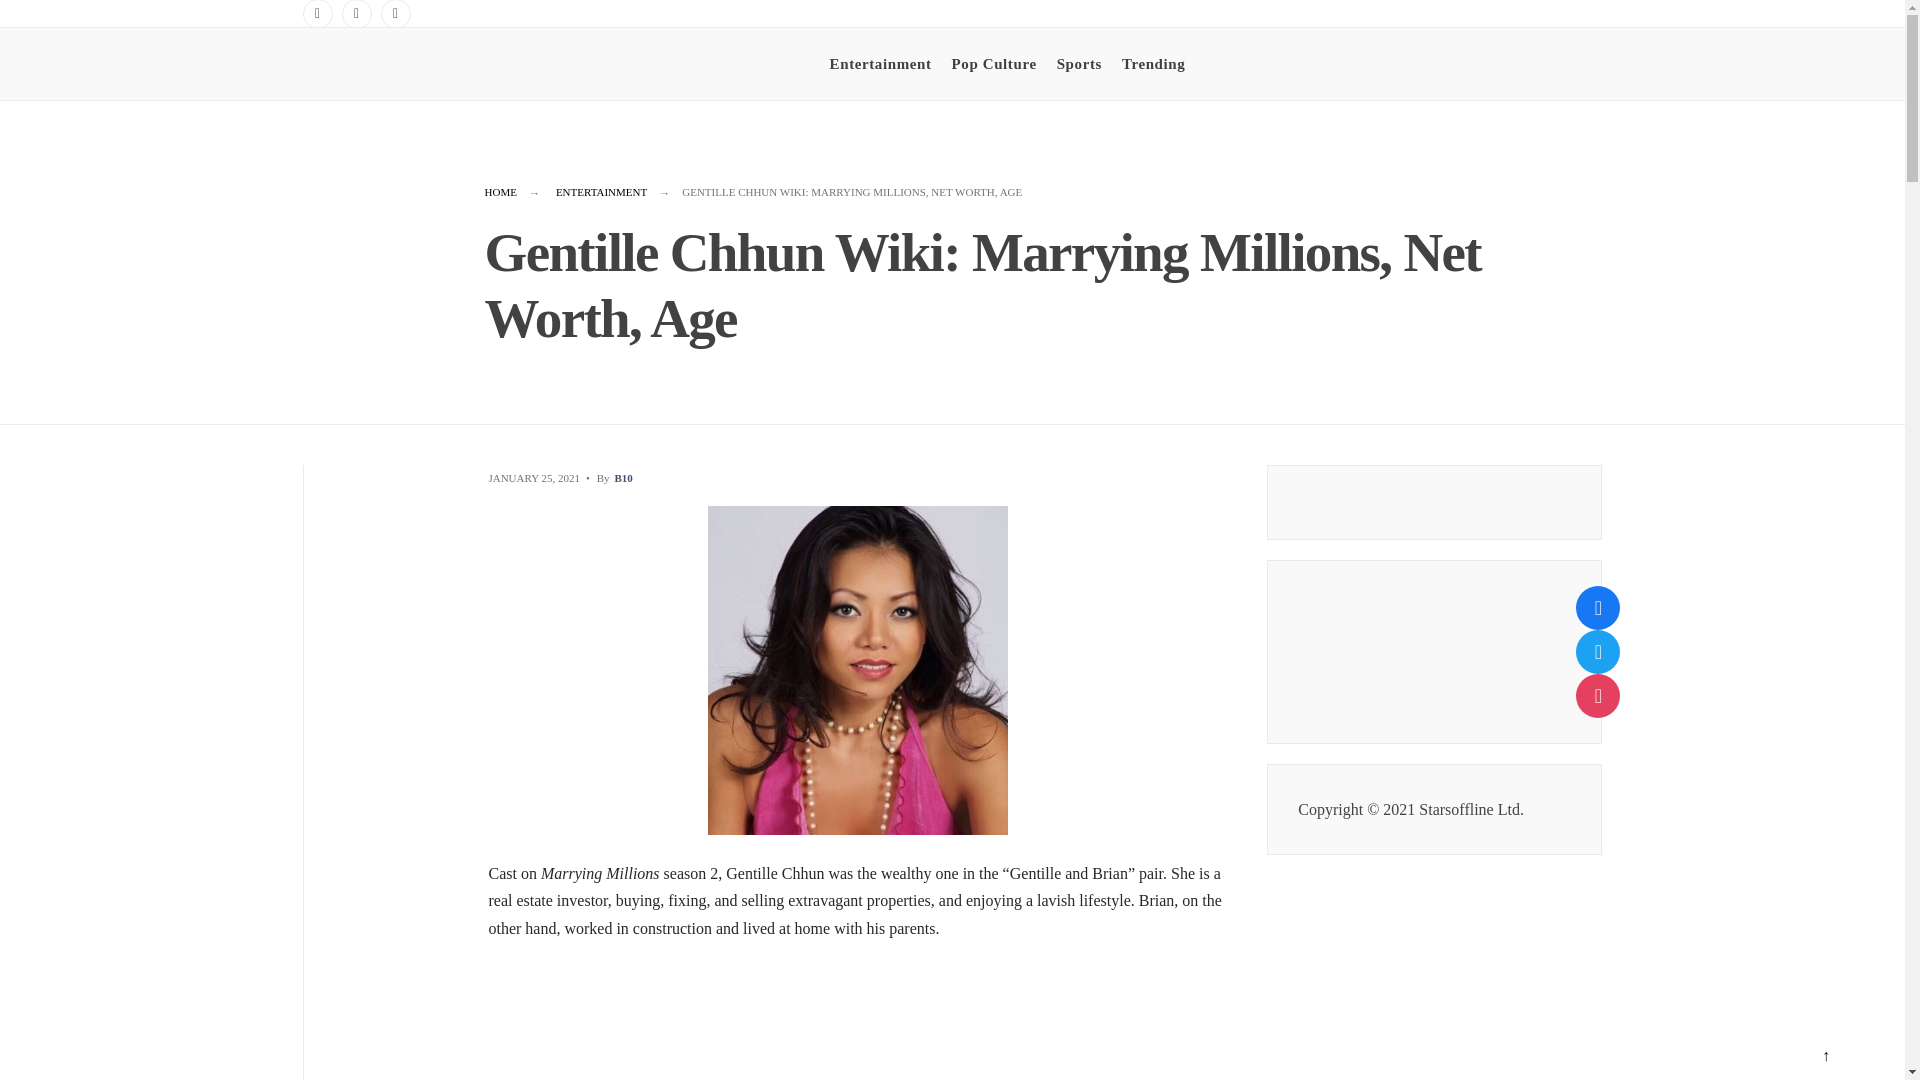 This screenshot has height=1080, width=1920. Describe the element at coordinates (500, 191) in the screenshot. I see `HOME` at that location.